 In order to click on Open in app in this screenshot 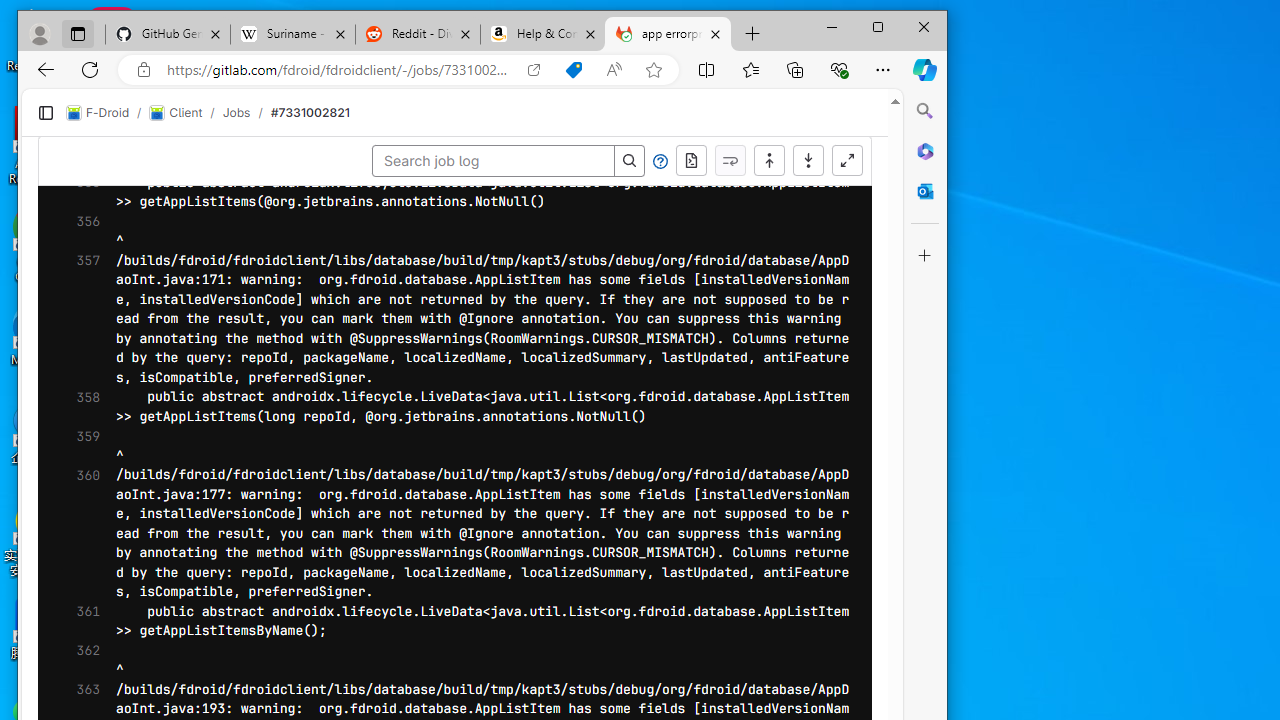, I will do `click(534, 69)`.